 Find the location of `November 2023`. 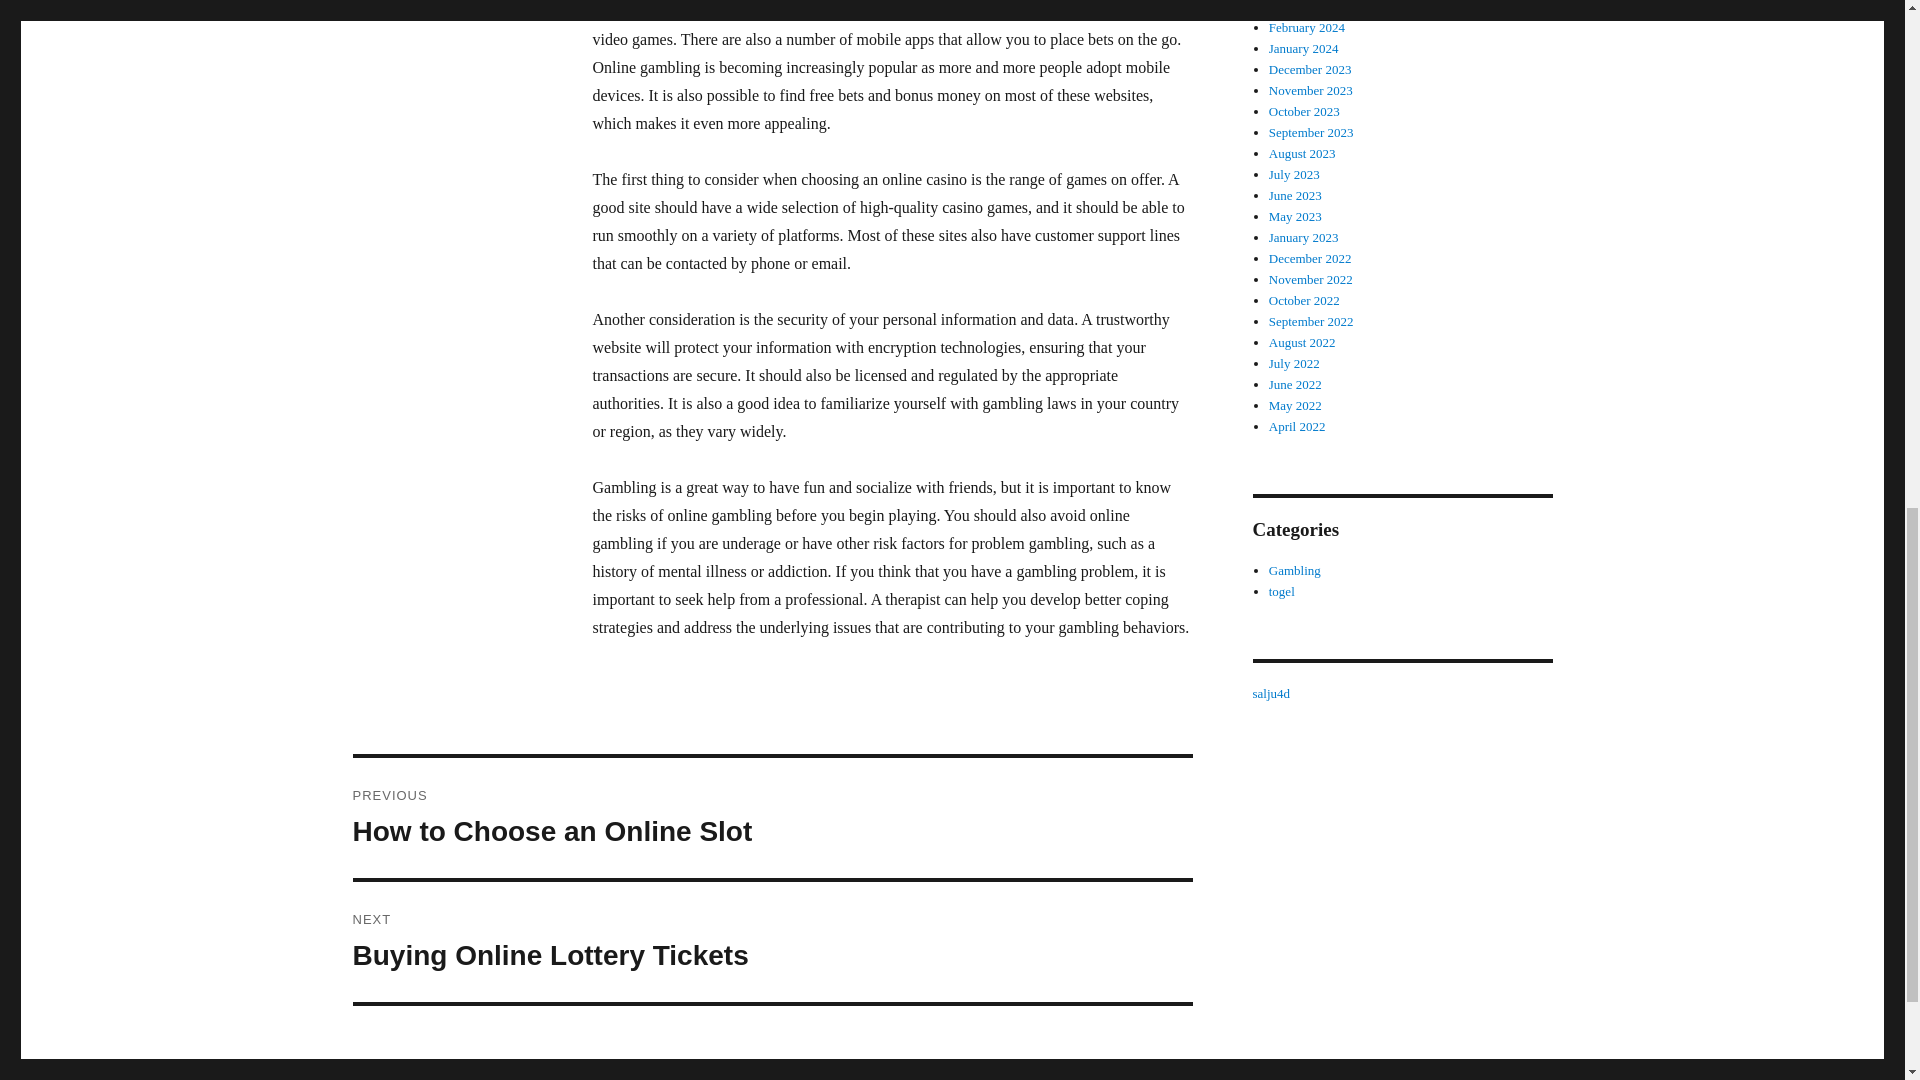

November 2023 is located at coordinates (1296, 384).